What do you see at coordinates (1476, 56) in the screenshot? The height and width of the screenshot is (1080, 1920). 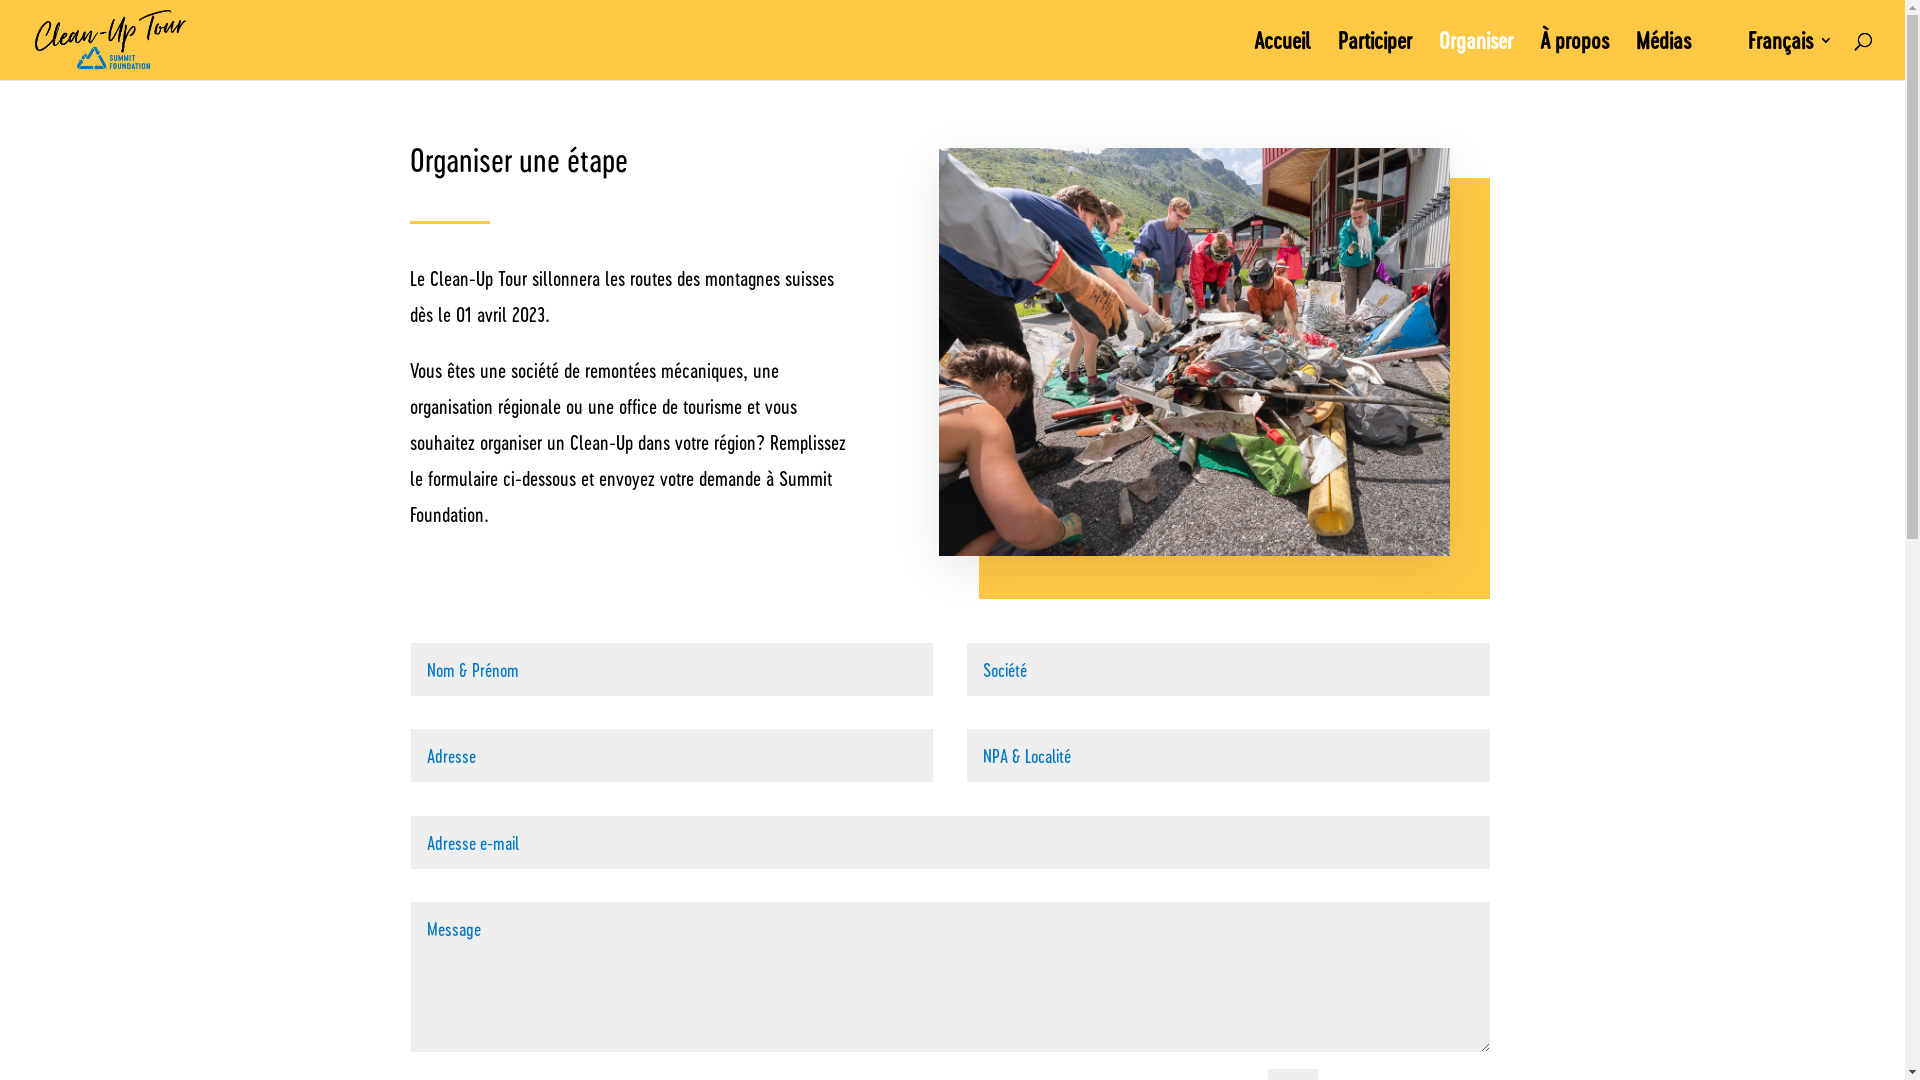 I see `Organiser` at bounding box center [1476, 56].